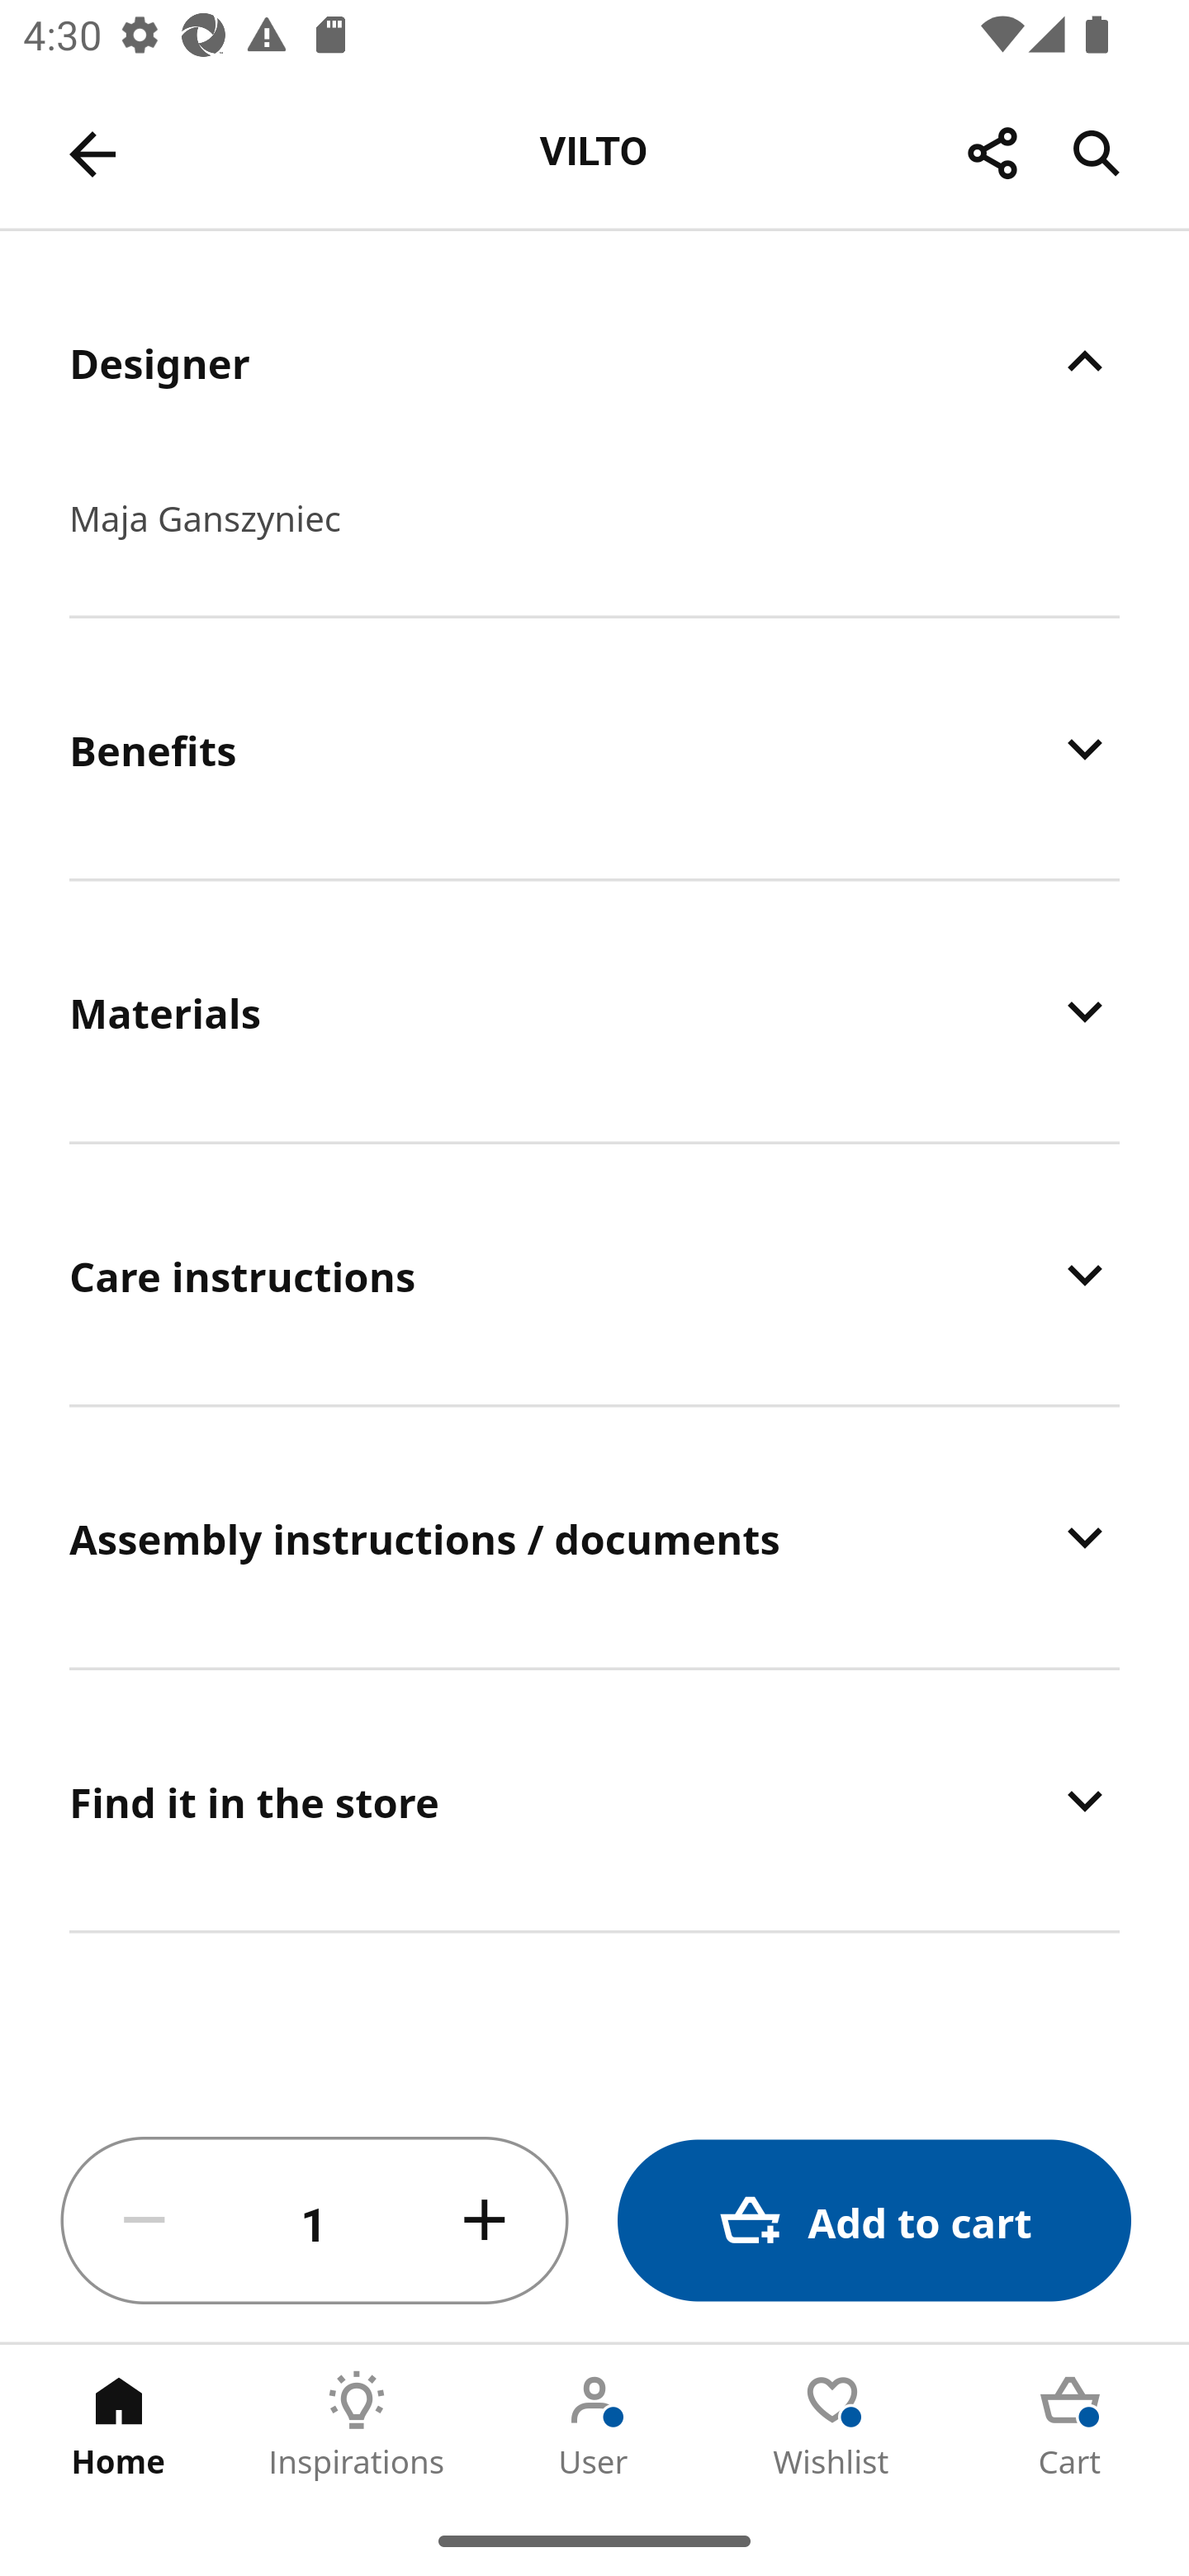 This screenshot has height=2576, width=1189. I want to click on Find it in the store, so click(594, 1800).